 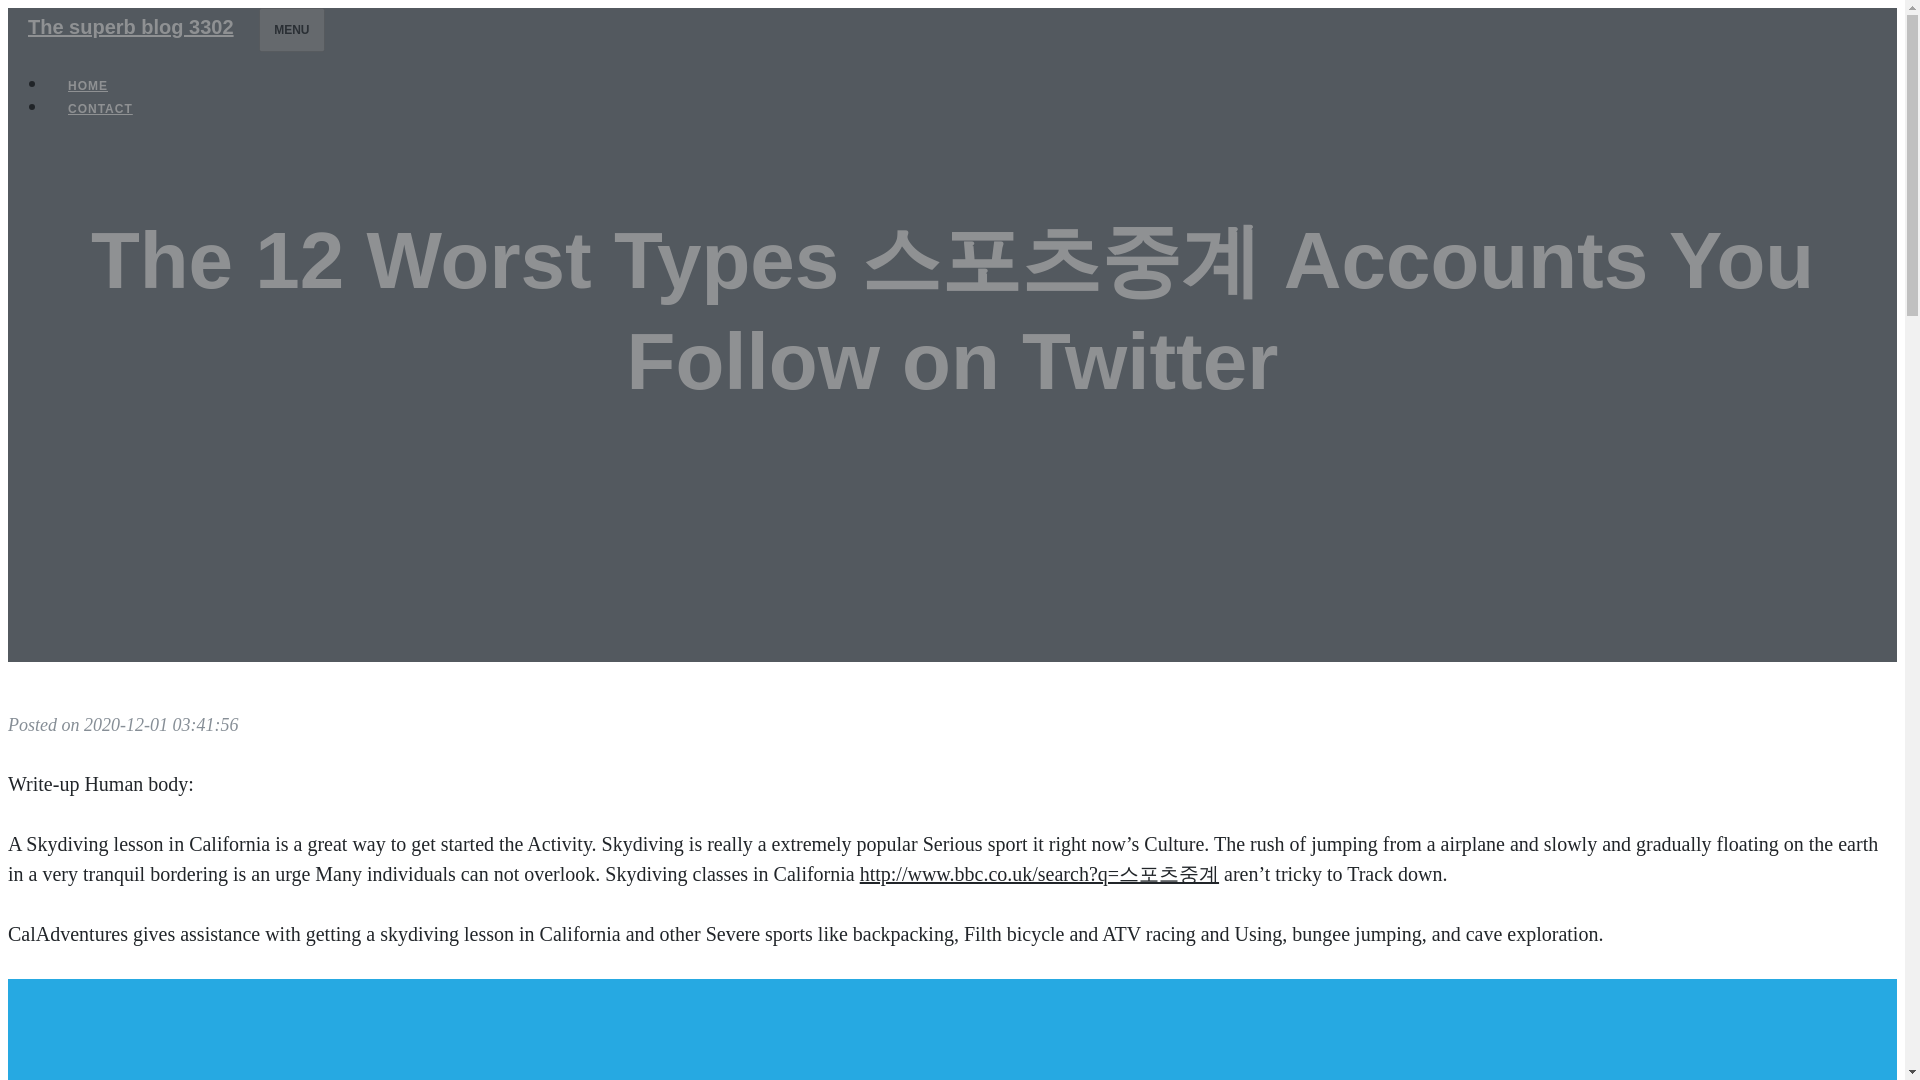 I want to click on CONTACT, so click(x=100, y=108).